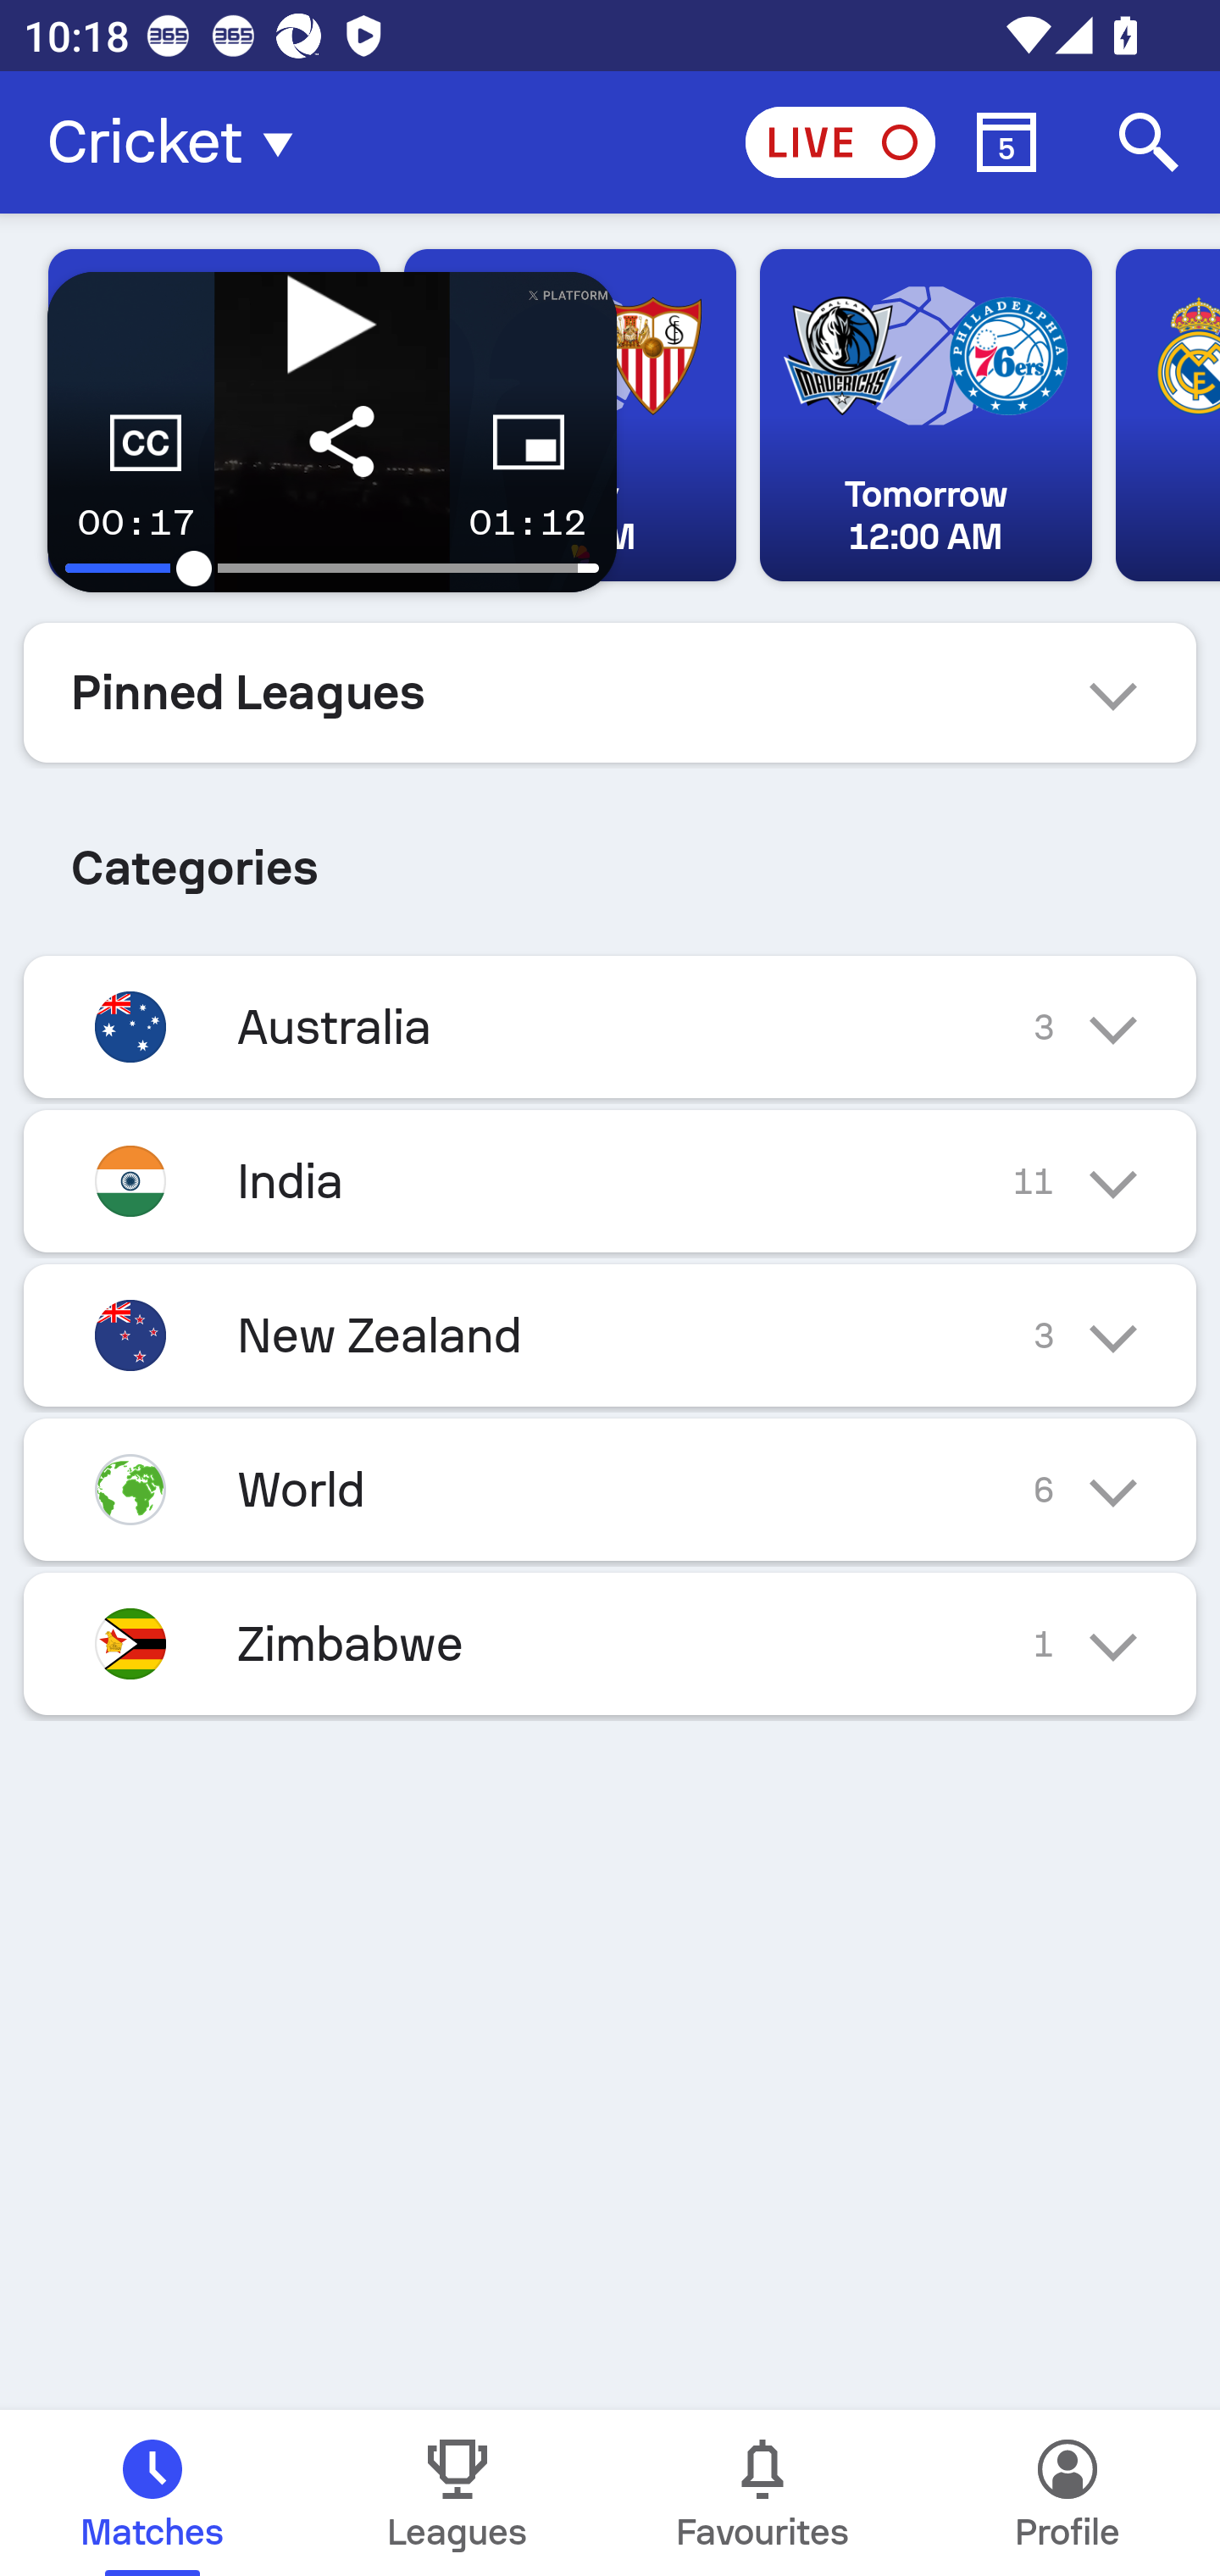 Image resolution: width=1220 pixels, height=2576 pixels. What do you see at coordinates (762, 2493) in the screenshot?
I see `Favourites` at bounding box center [762, 2493].